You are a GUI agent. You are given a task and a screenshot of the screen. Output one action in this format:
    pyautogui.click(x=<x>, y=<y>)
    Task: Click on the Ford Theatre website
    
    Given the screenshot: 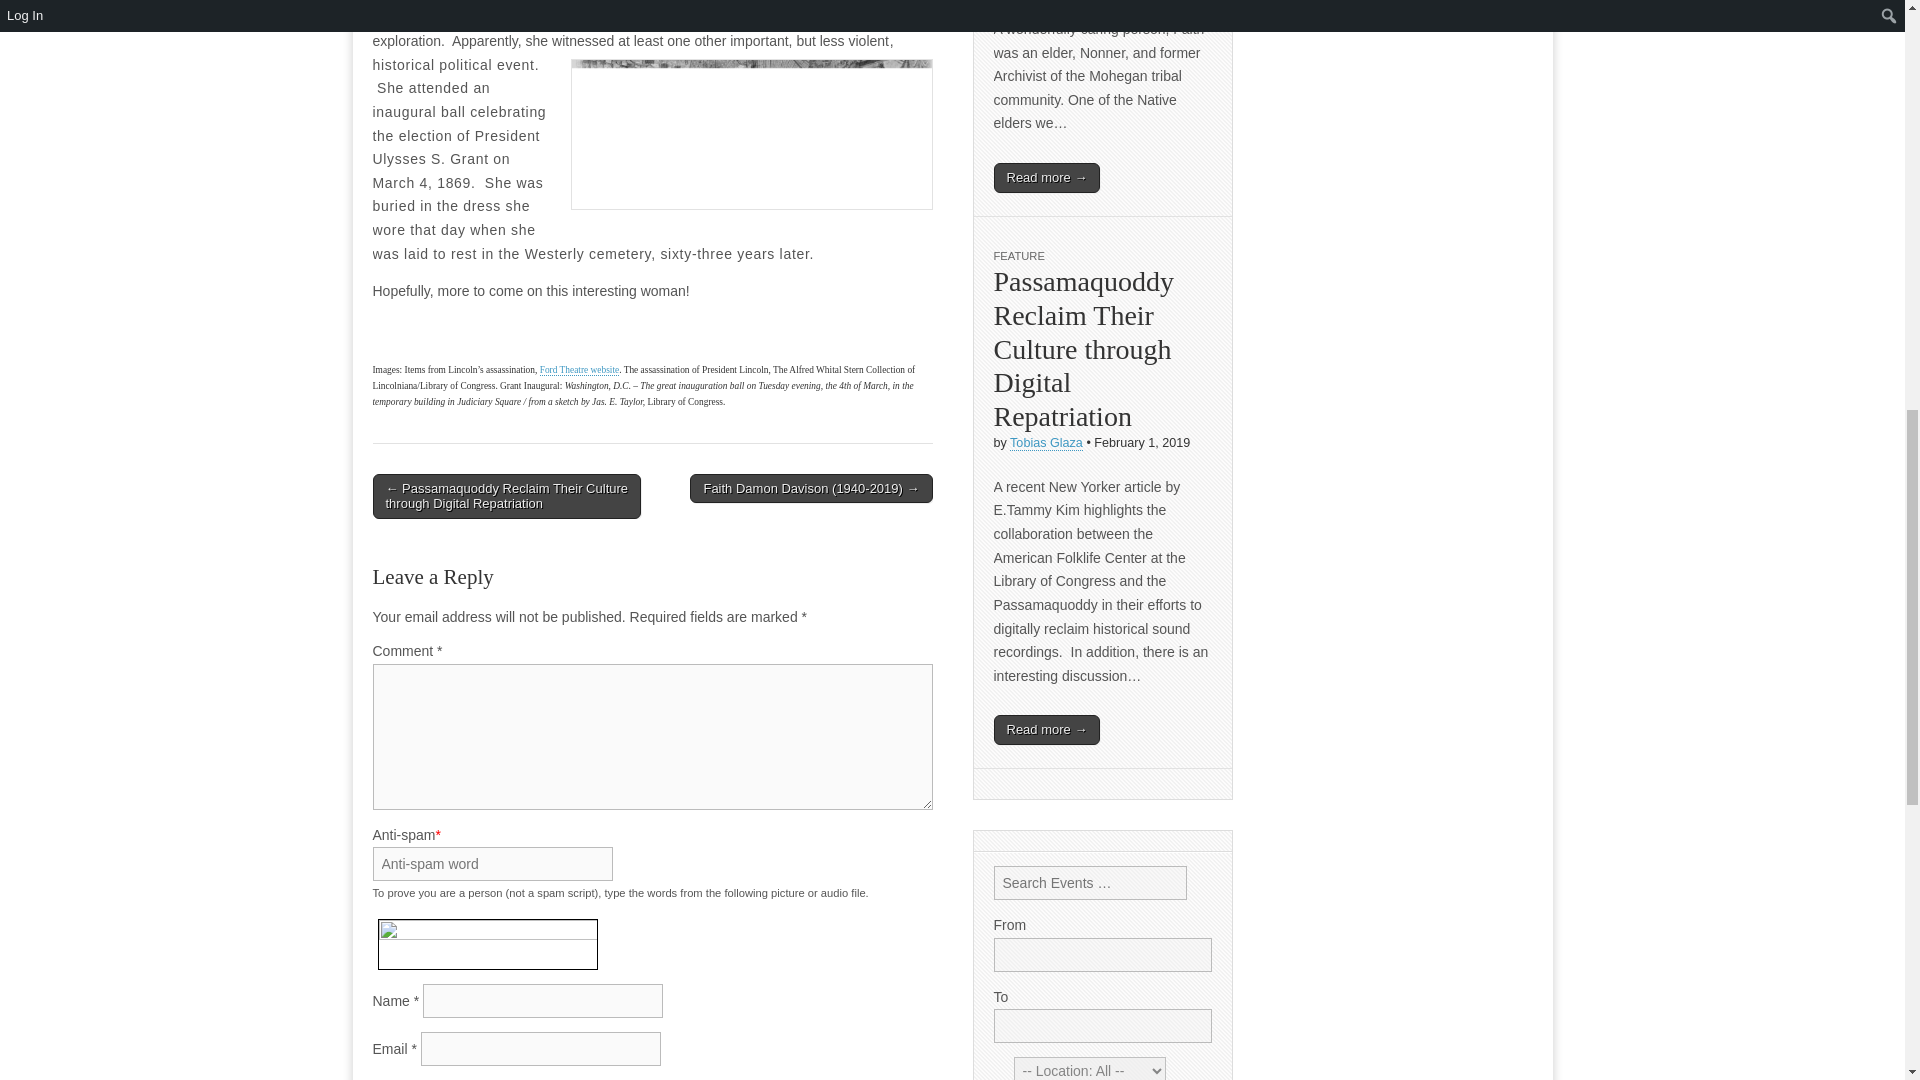 What is the action you would take?
    pyautogui.click(x=580, y=370)
    